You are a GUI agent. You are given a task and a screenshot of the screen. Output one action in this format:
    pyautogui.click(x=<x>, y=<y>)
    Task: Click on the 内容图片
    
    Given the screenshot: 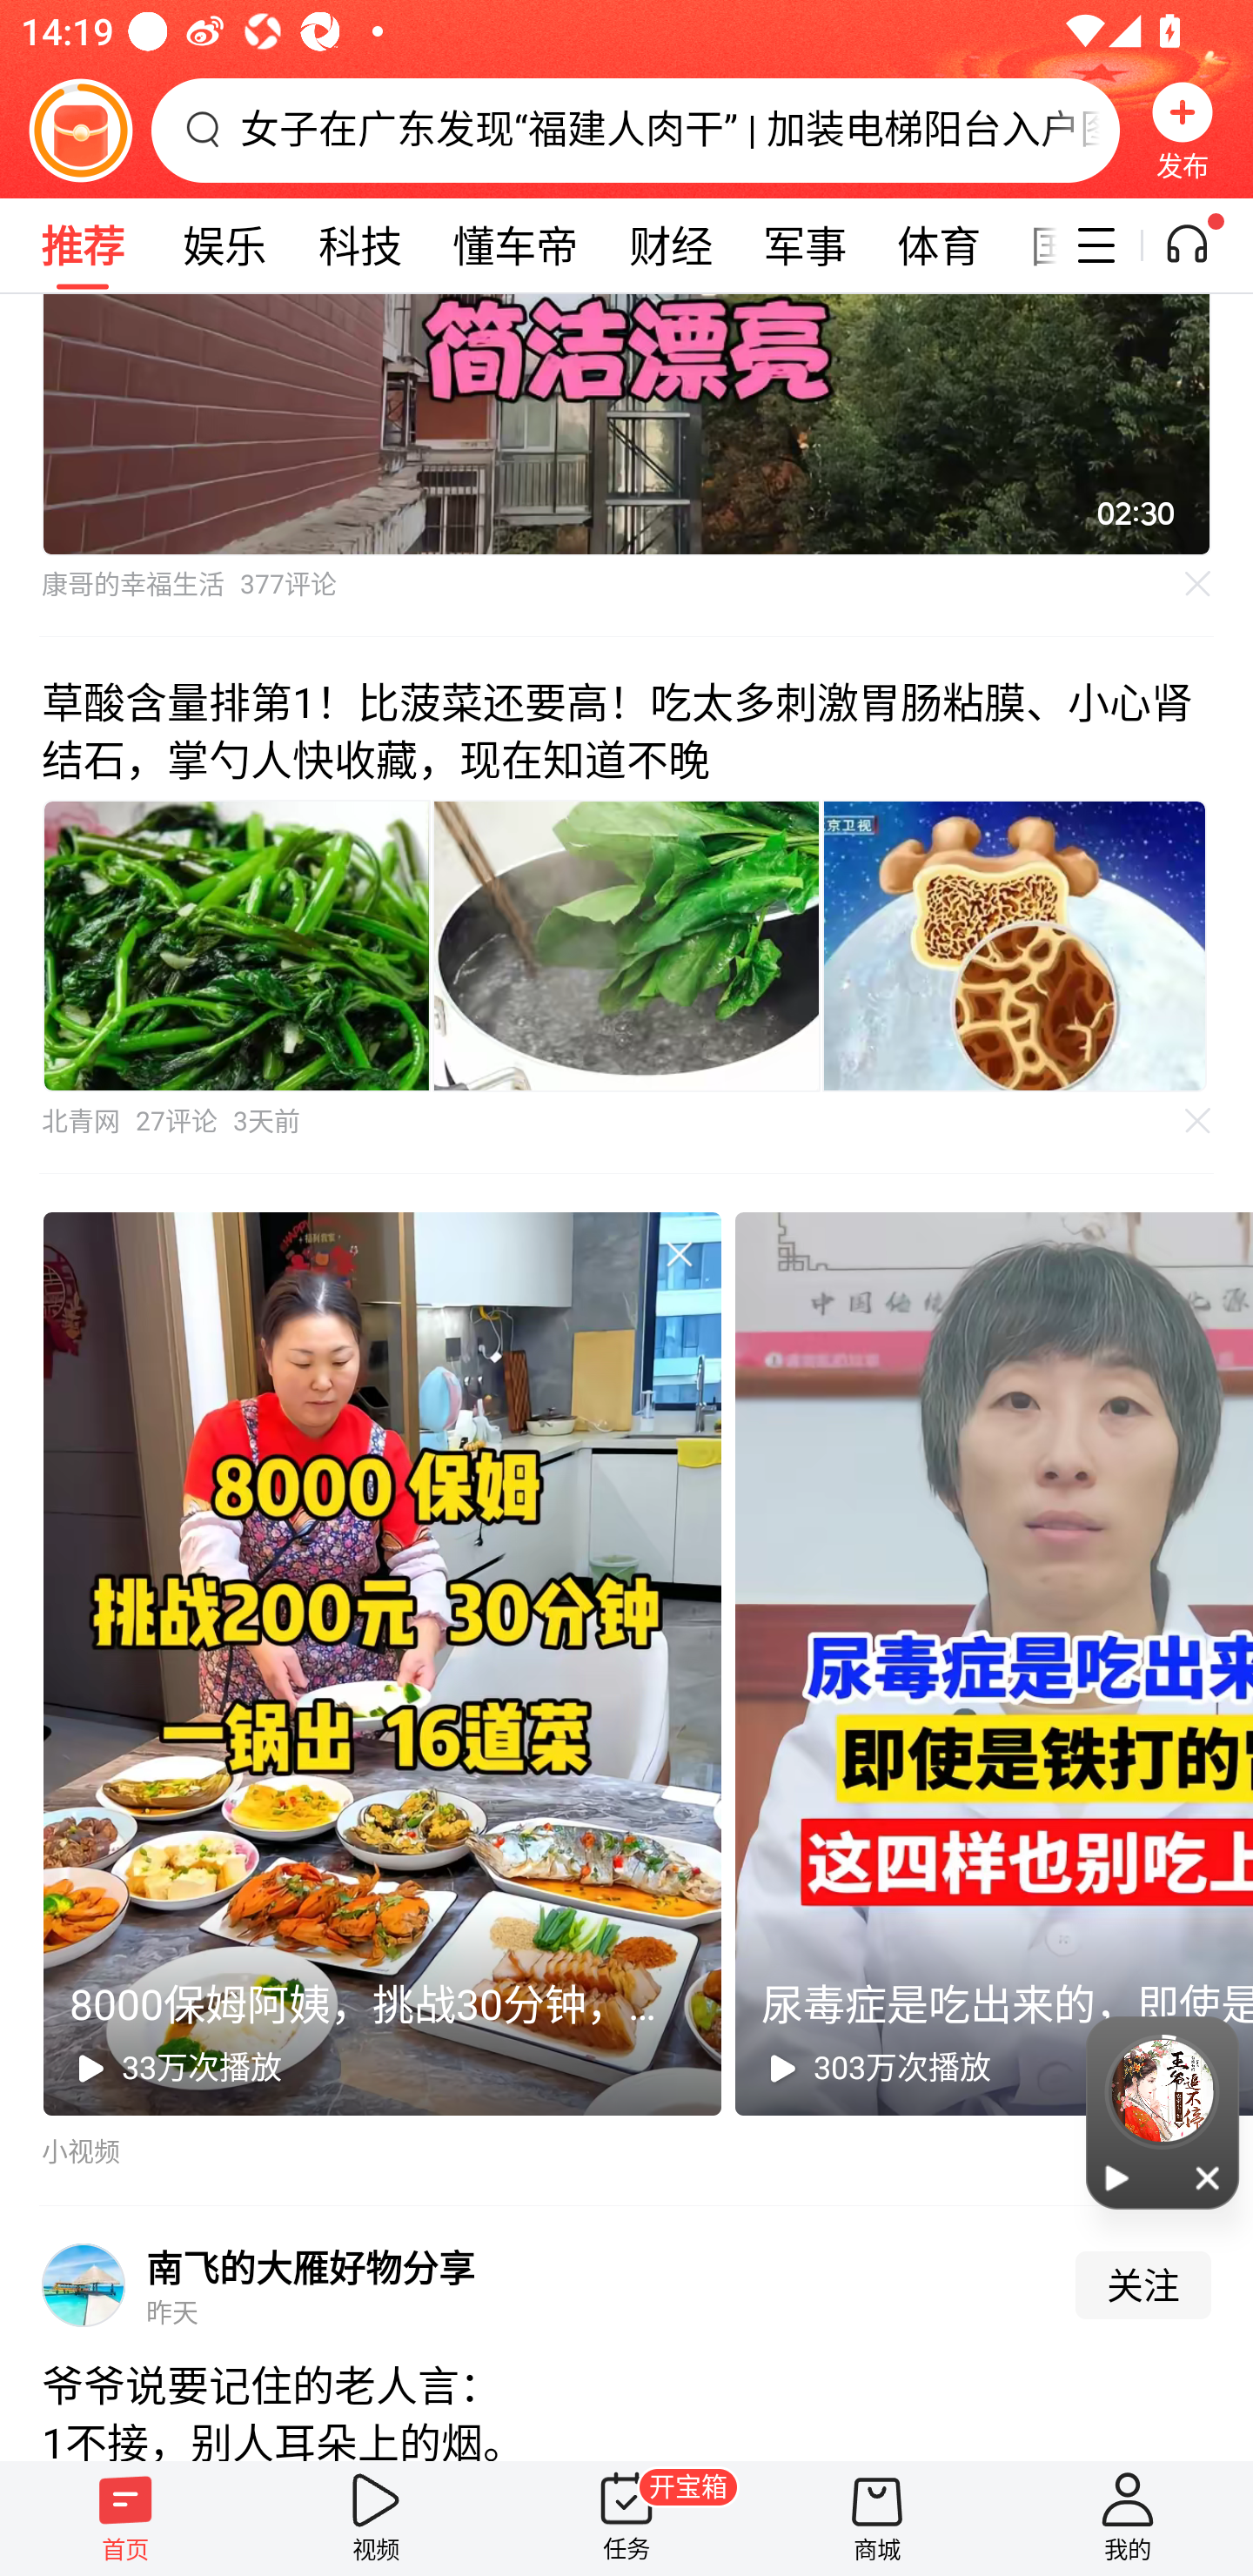 What is the action you would take?
    pyautogui.click(x=1015, y=945)
    